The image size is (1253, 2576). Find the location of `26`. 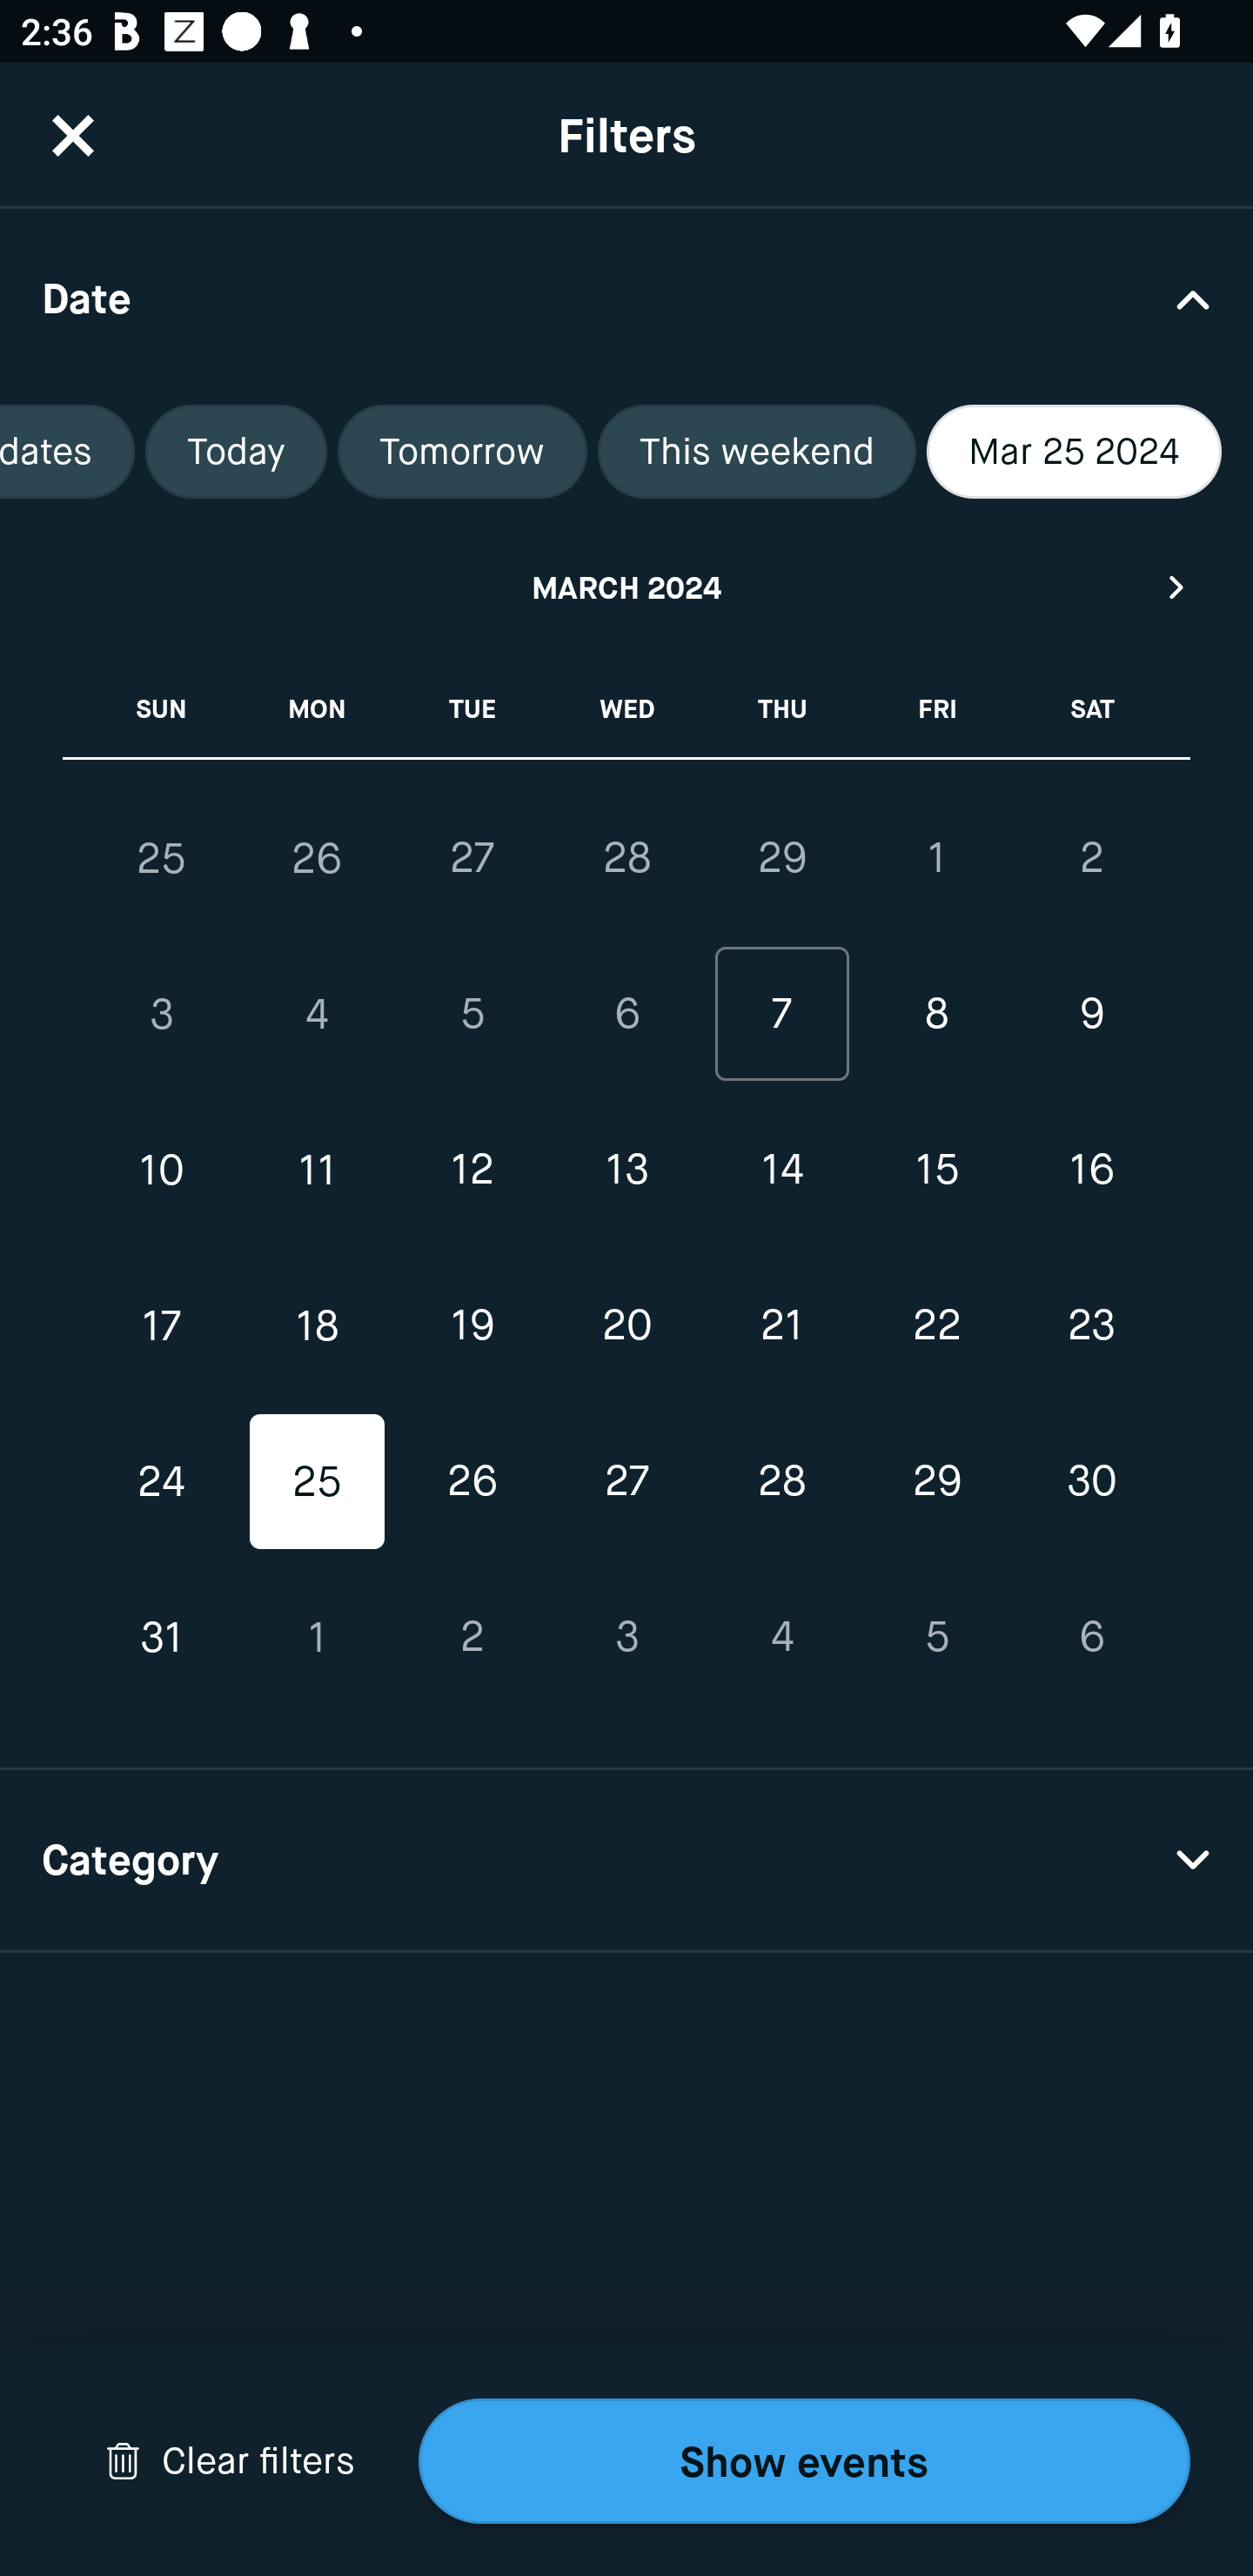

26 is located at coordinates (472, 1481).